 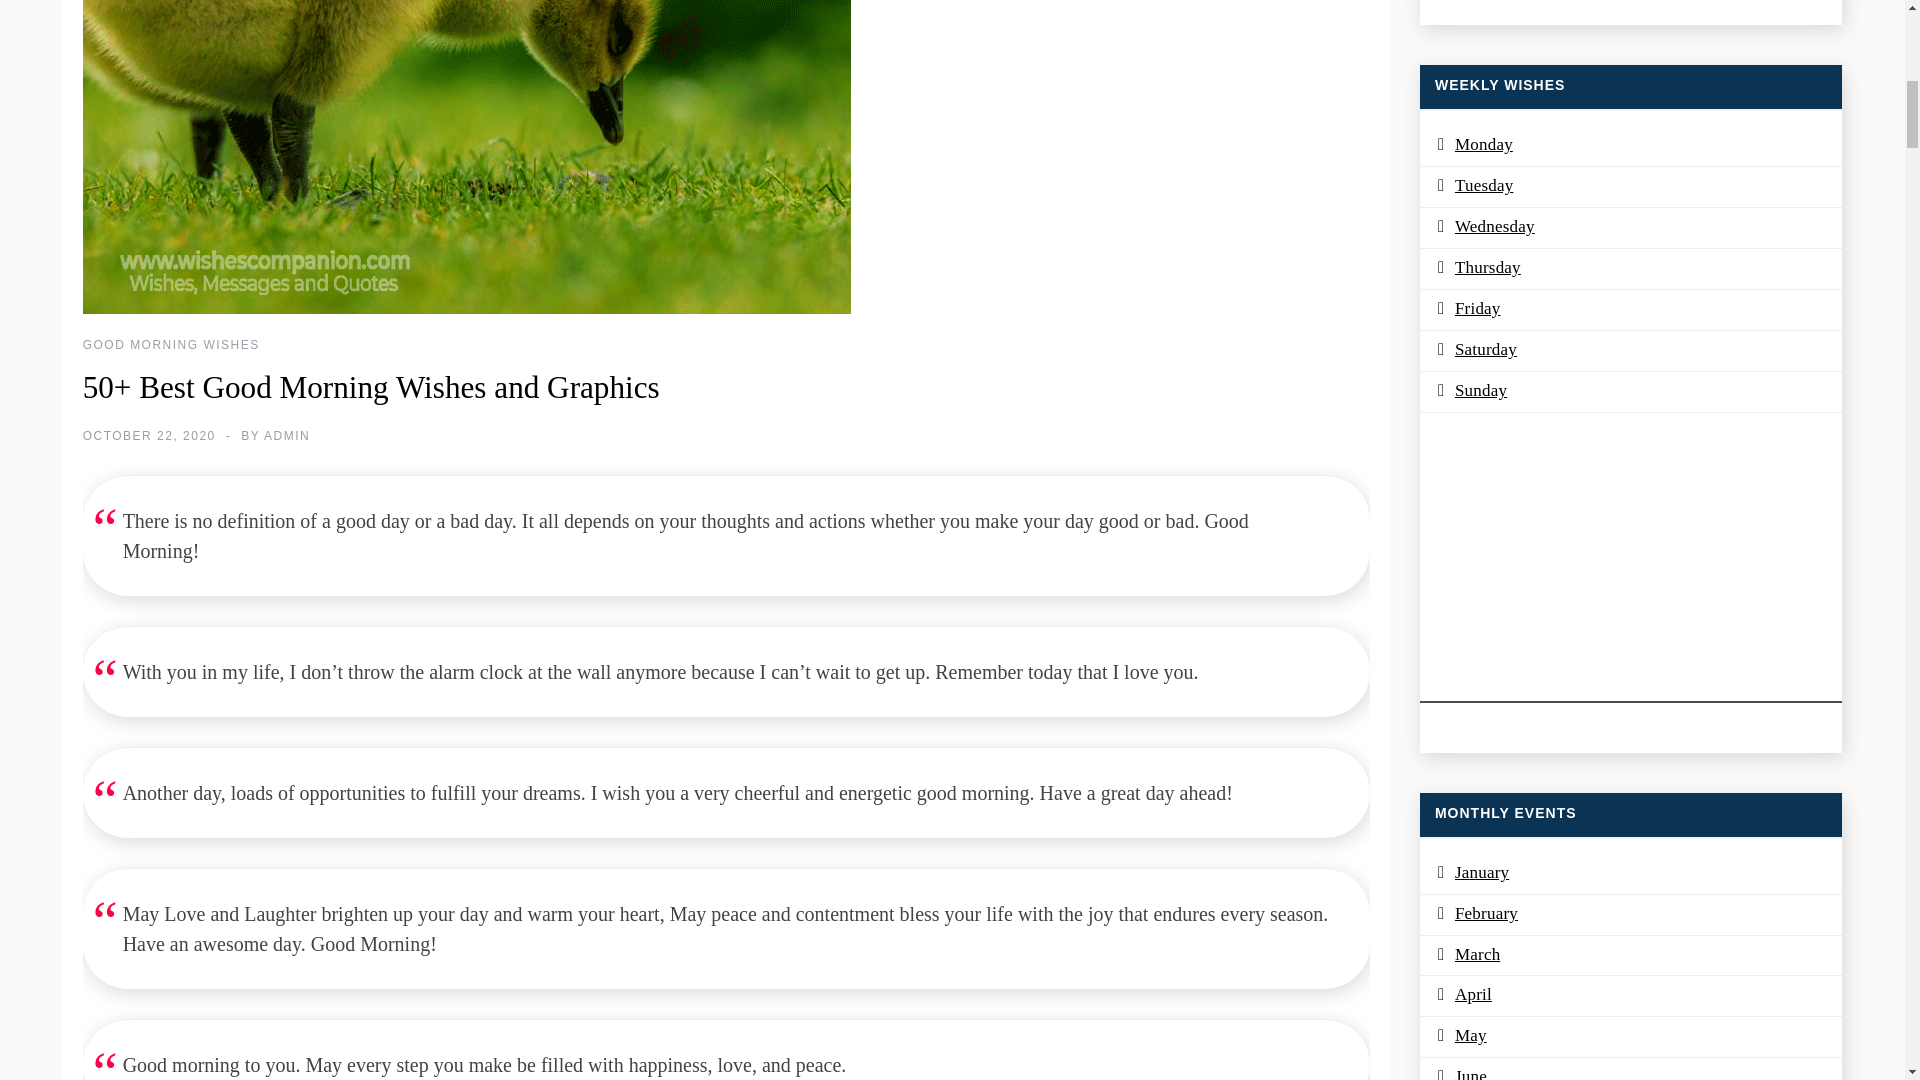 What do you see at coordinates (170, 345) in the screenshot?
I see `GOOD MORNING WISHES` at bounding box center [170, 345].